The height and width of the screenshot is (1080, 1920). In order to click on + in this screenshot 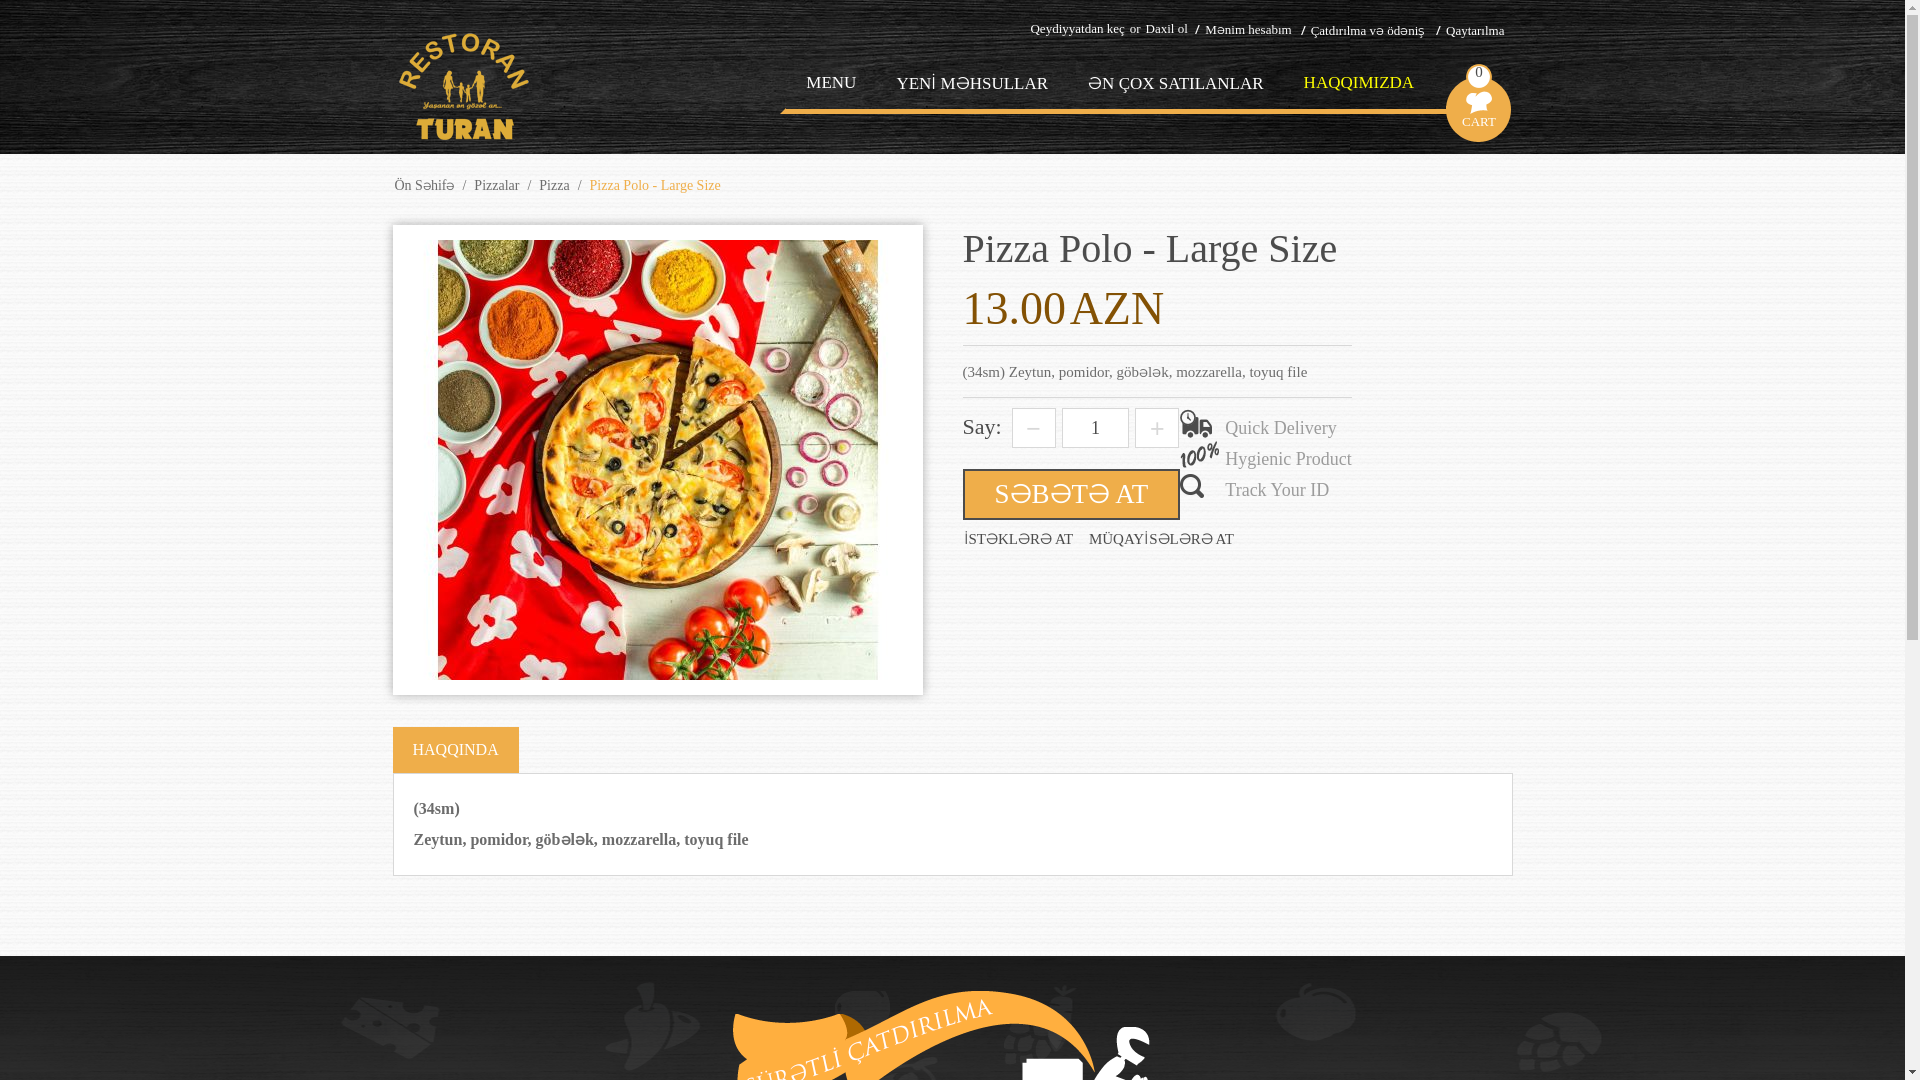, I will do `click(1157, 428)`.